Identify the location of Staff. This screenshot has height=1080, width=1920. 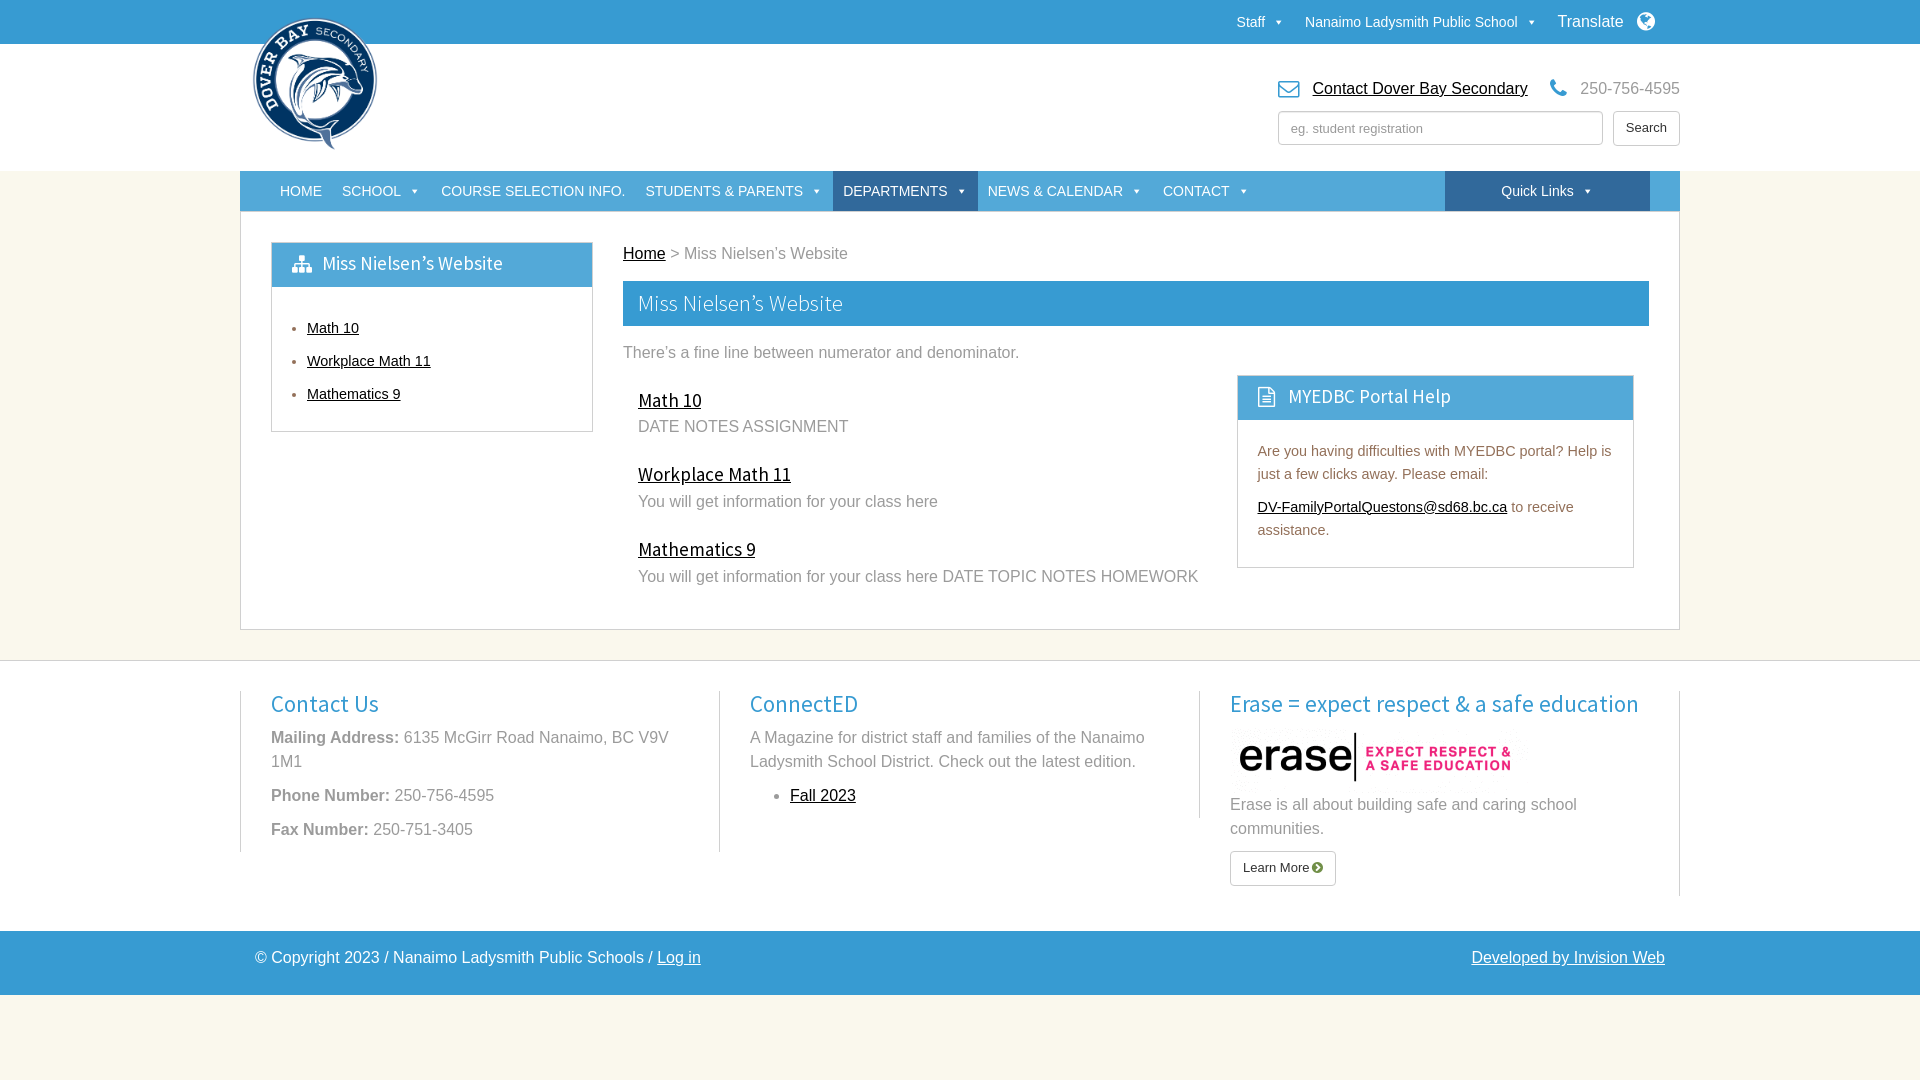
(1262, 22).